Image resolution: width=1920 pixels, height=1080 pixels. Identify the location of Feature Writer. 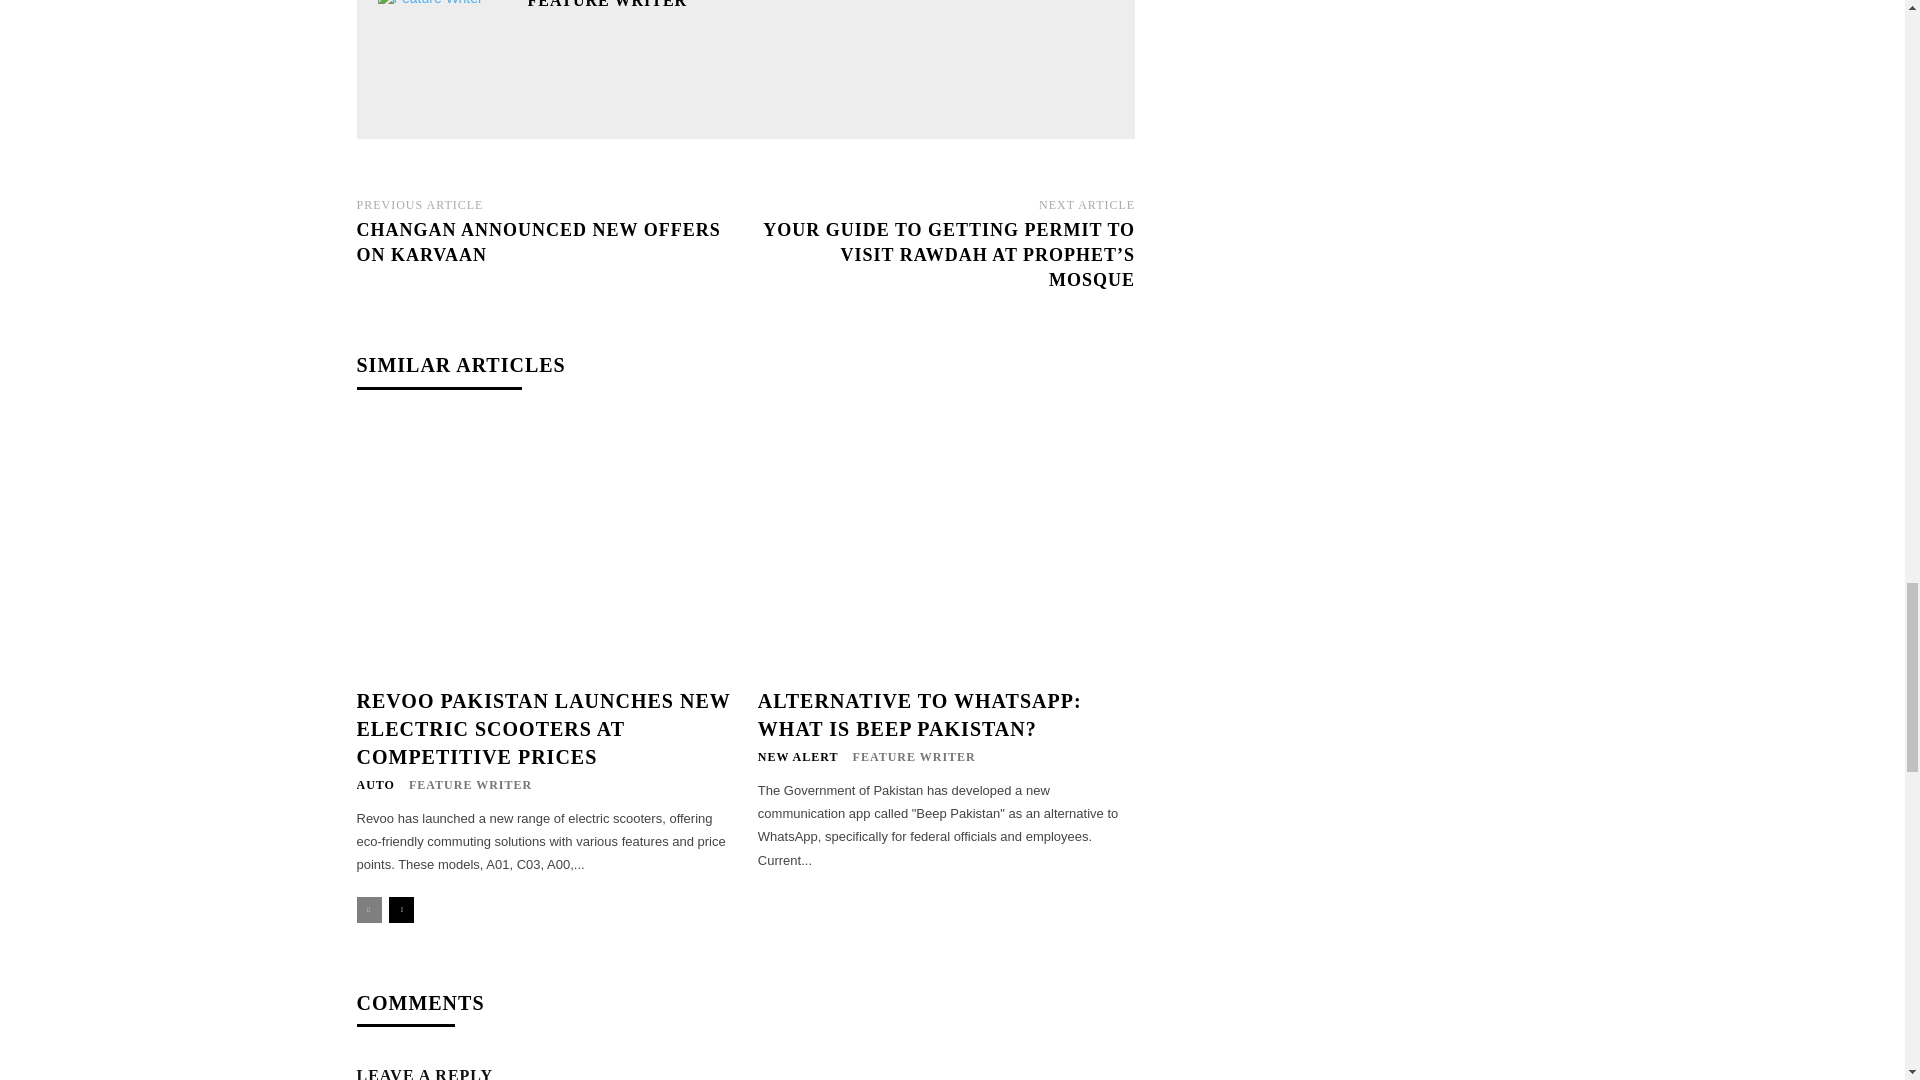
(443, 58).